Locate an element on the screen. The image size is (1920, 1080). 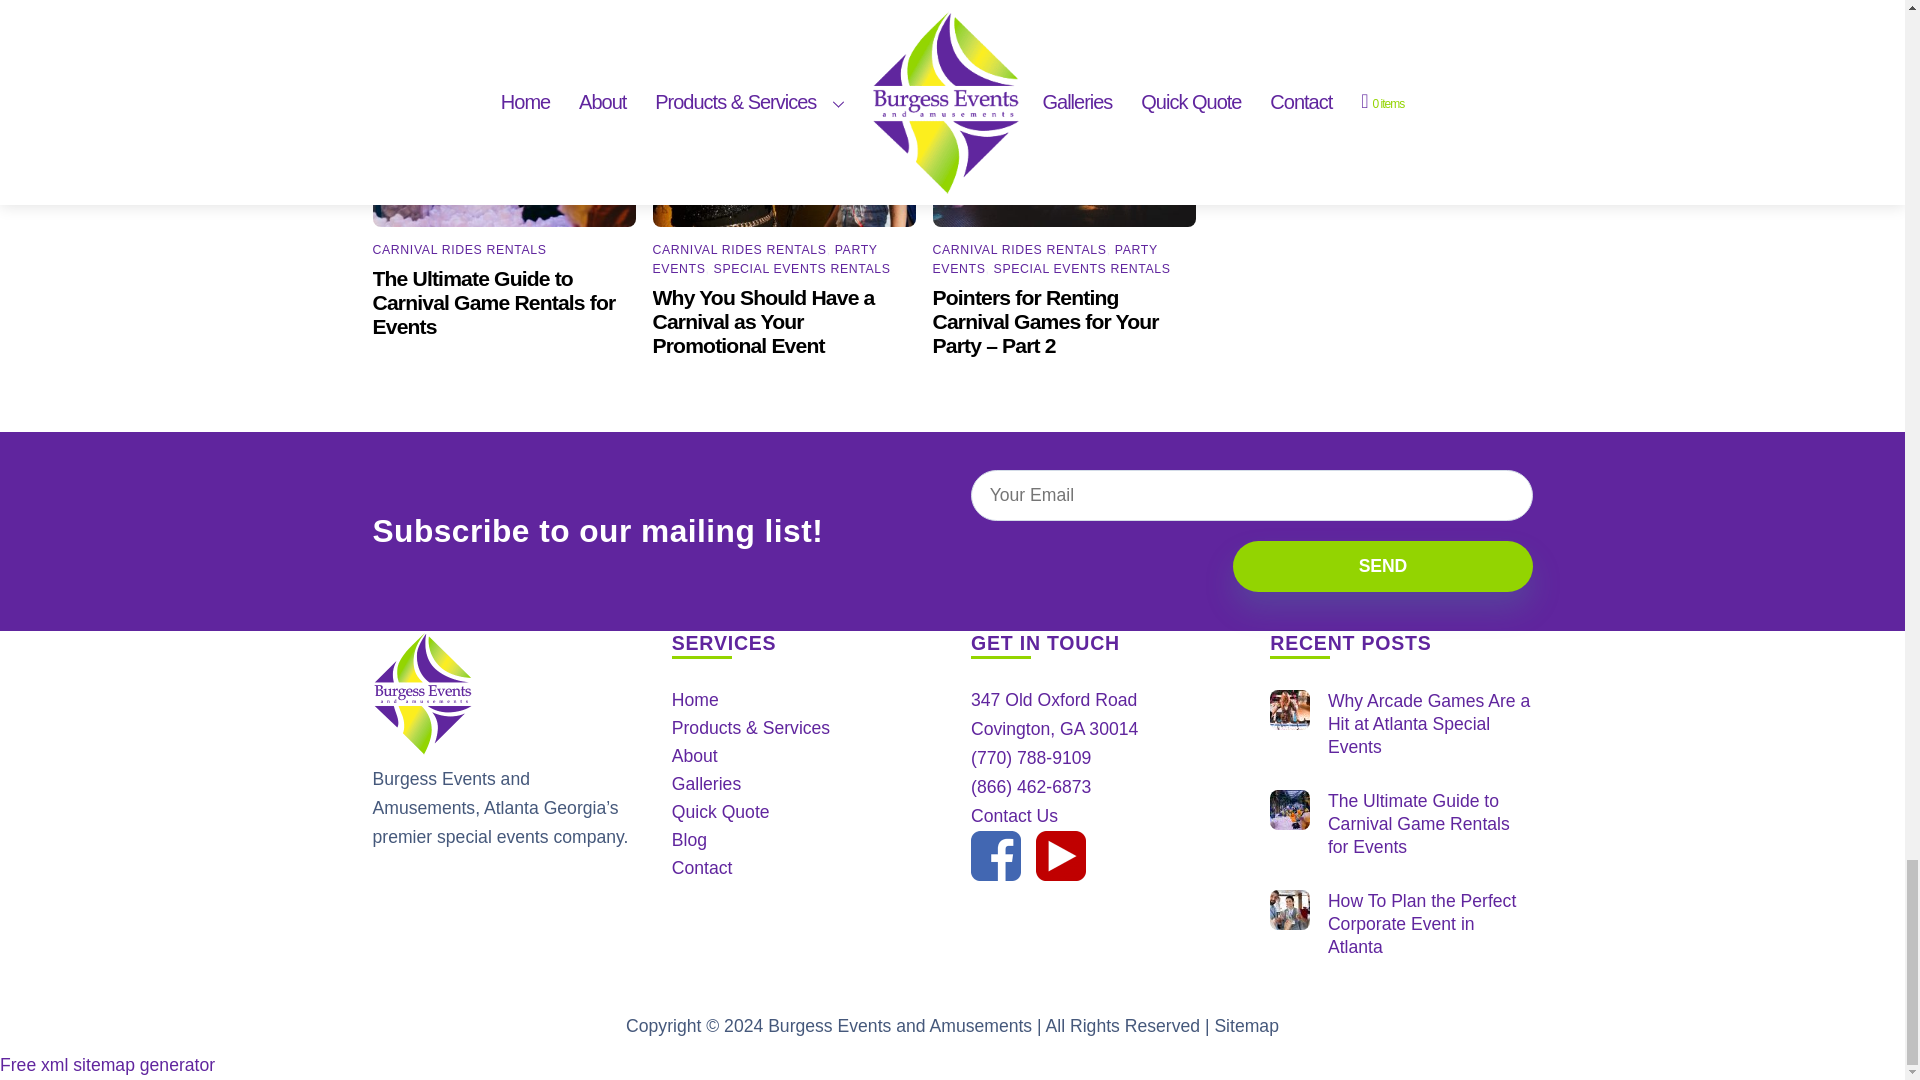
natalia-blauth-Y7G27hhg15U-unsplash is located at coordinates (784, 116).